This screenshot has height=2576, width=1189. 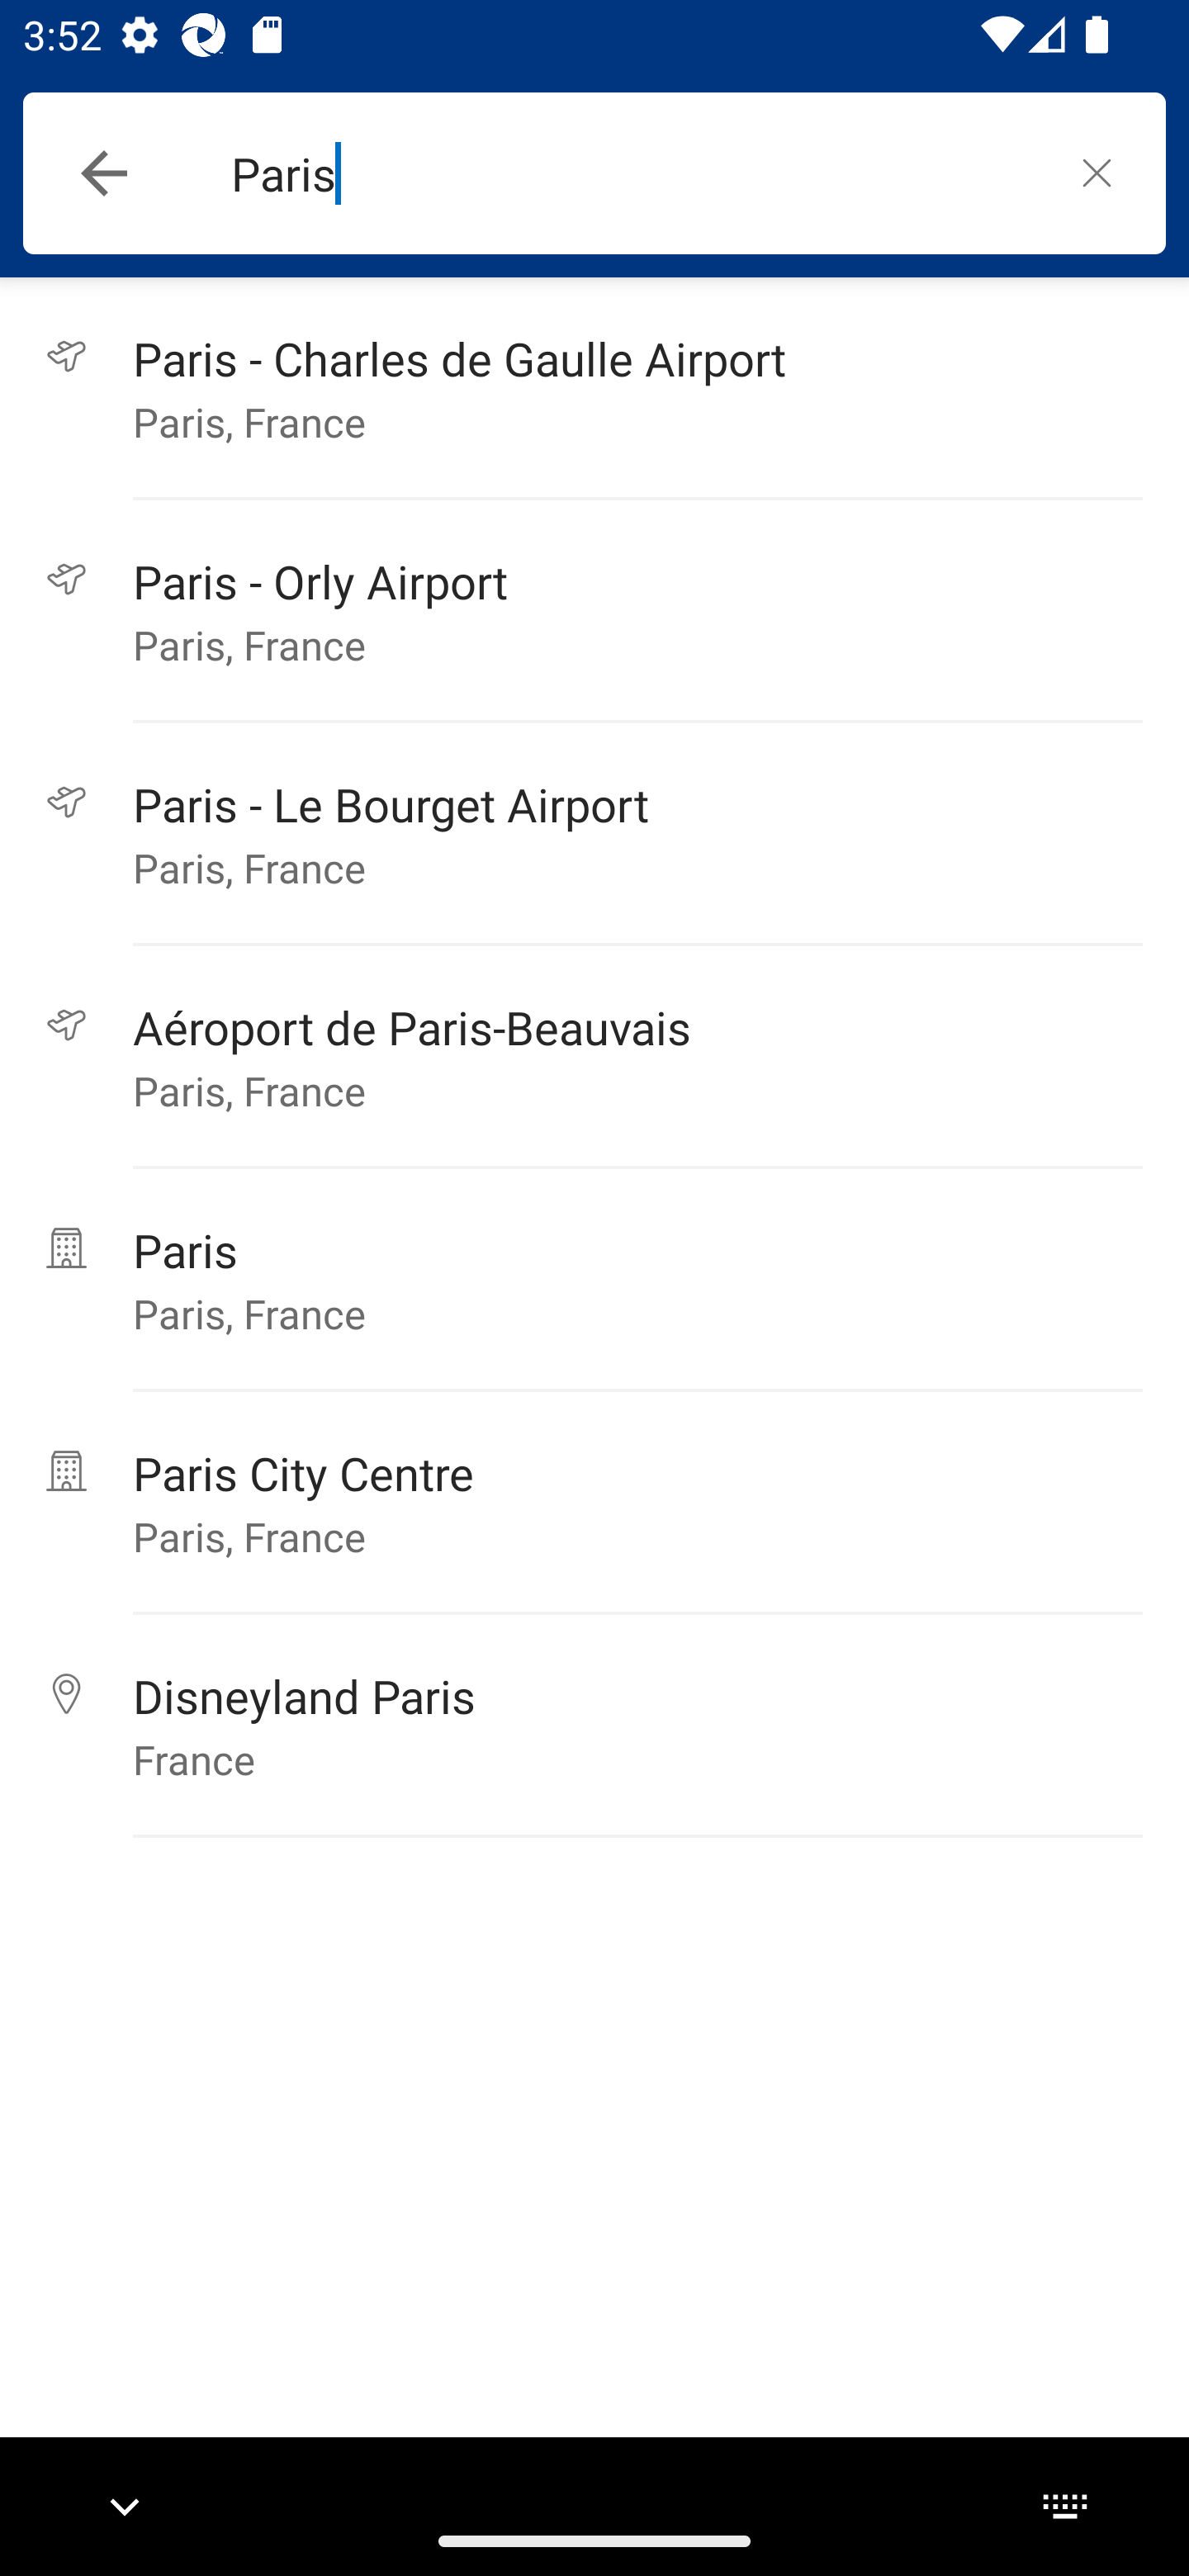 What do you see at coordinates (104, 173) in the screenshot?
I see `Navigate up` at bounding box center [104, 173].